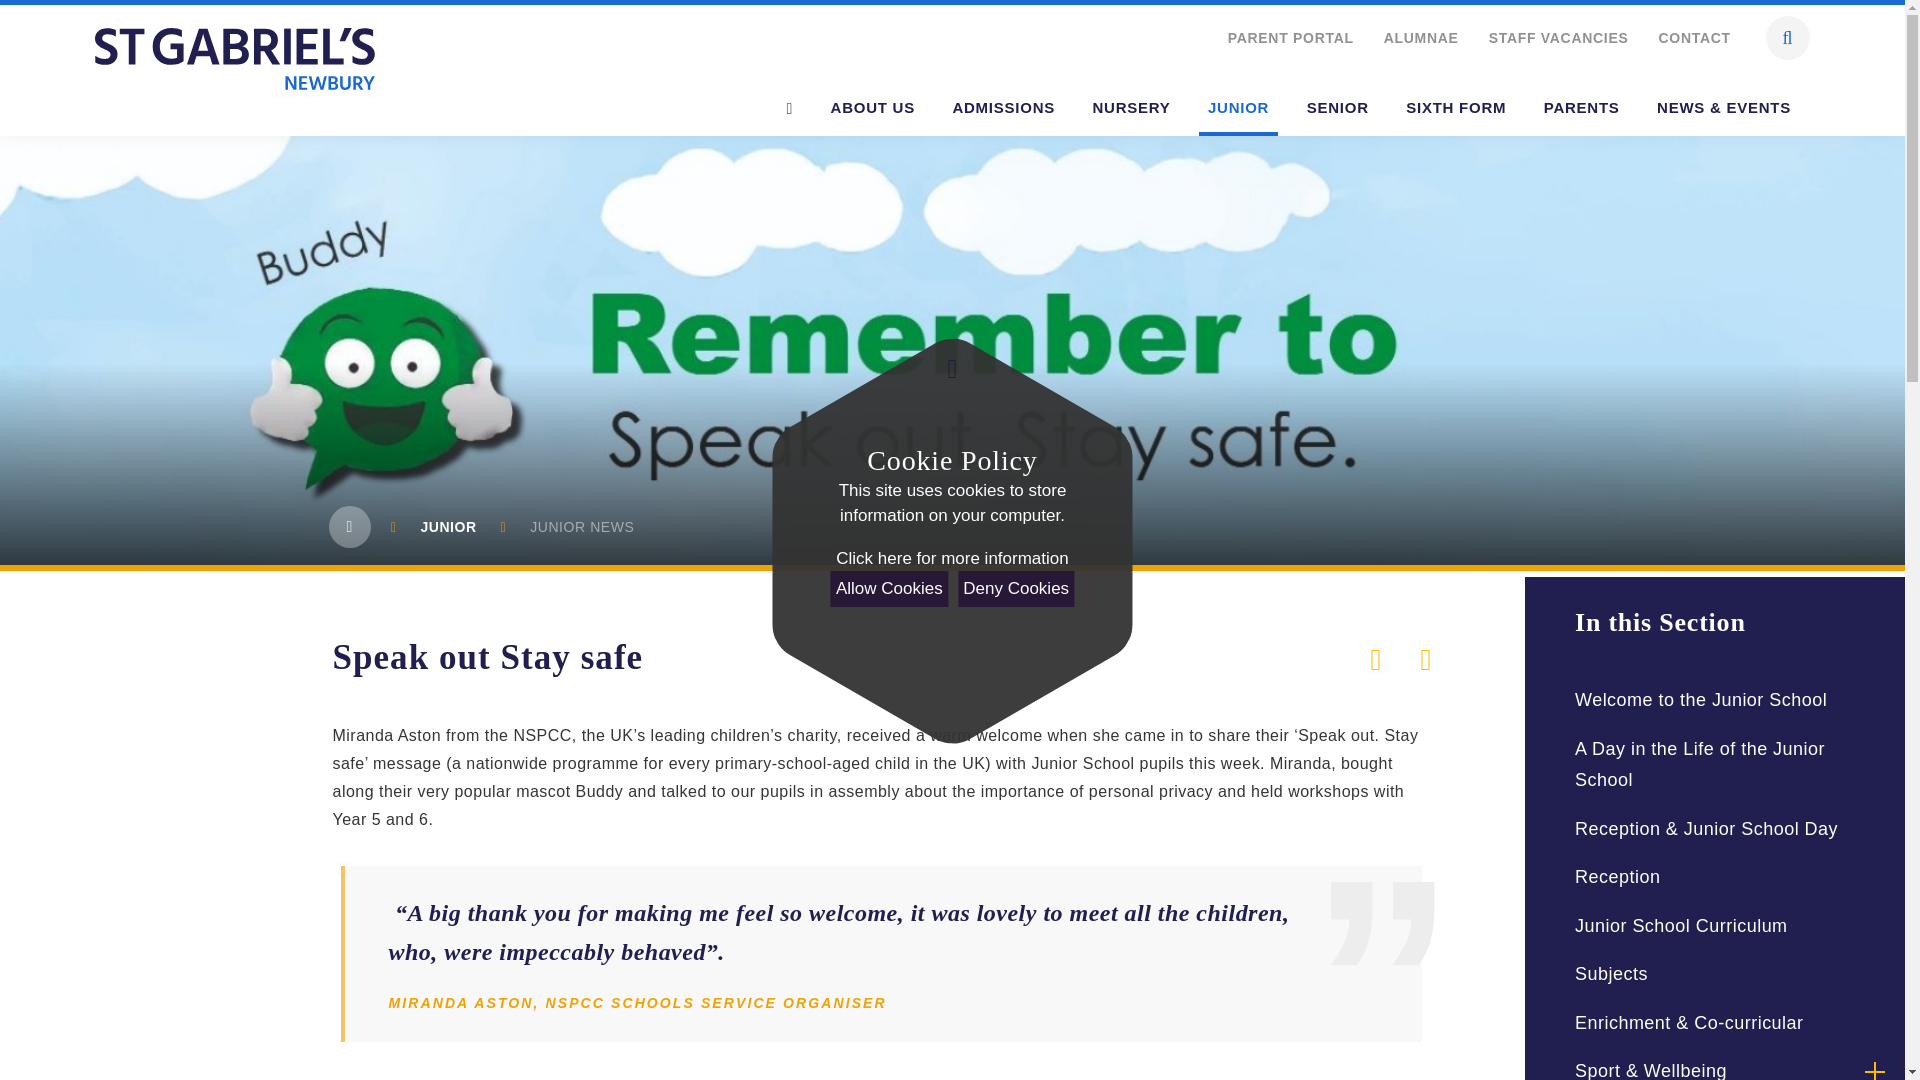 The width and height of the screenshot is (1920, 1080). What do you see at coordinates (951, 559) in the screenshot?
I see `See cookie policy` at bounding box center [951, 559].